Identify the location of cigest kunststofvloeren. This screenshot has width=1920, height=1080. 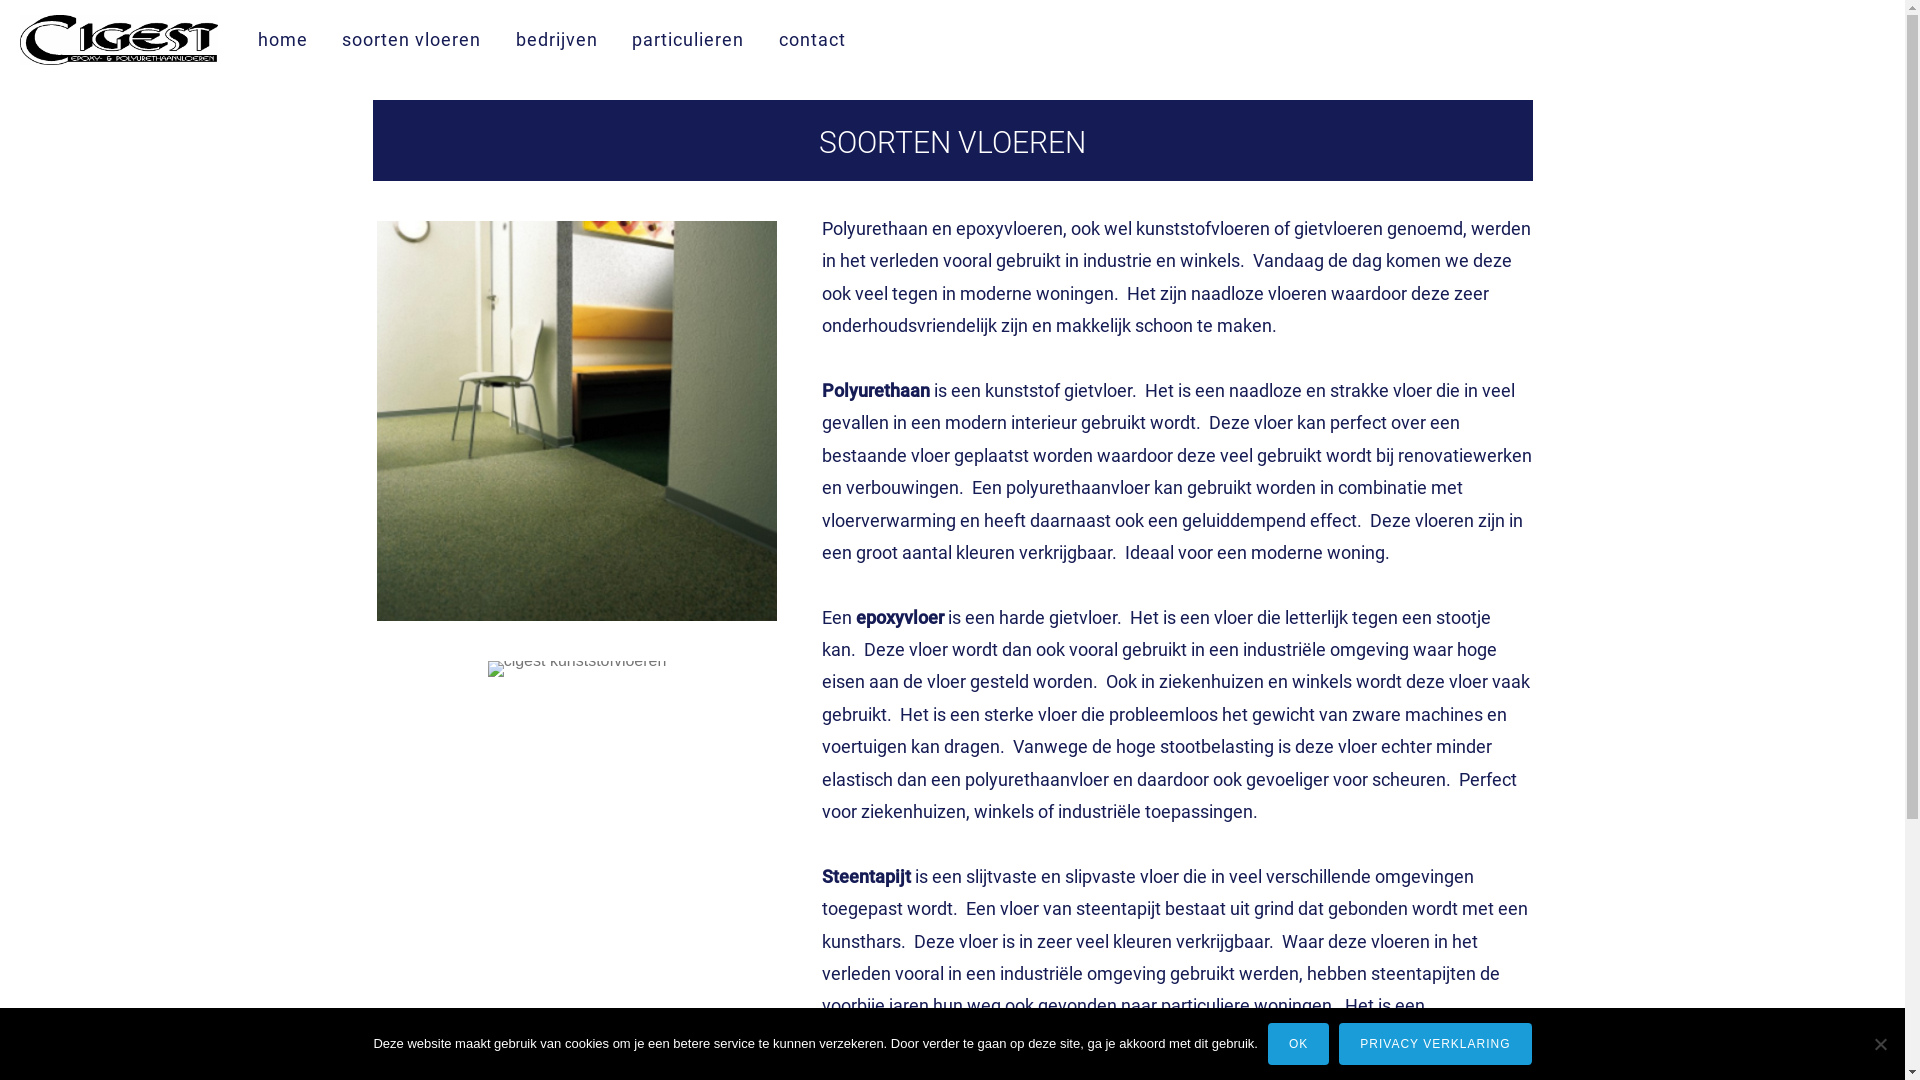
(577, 421).